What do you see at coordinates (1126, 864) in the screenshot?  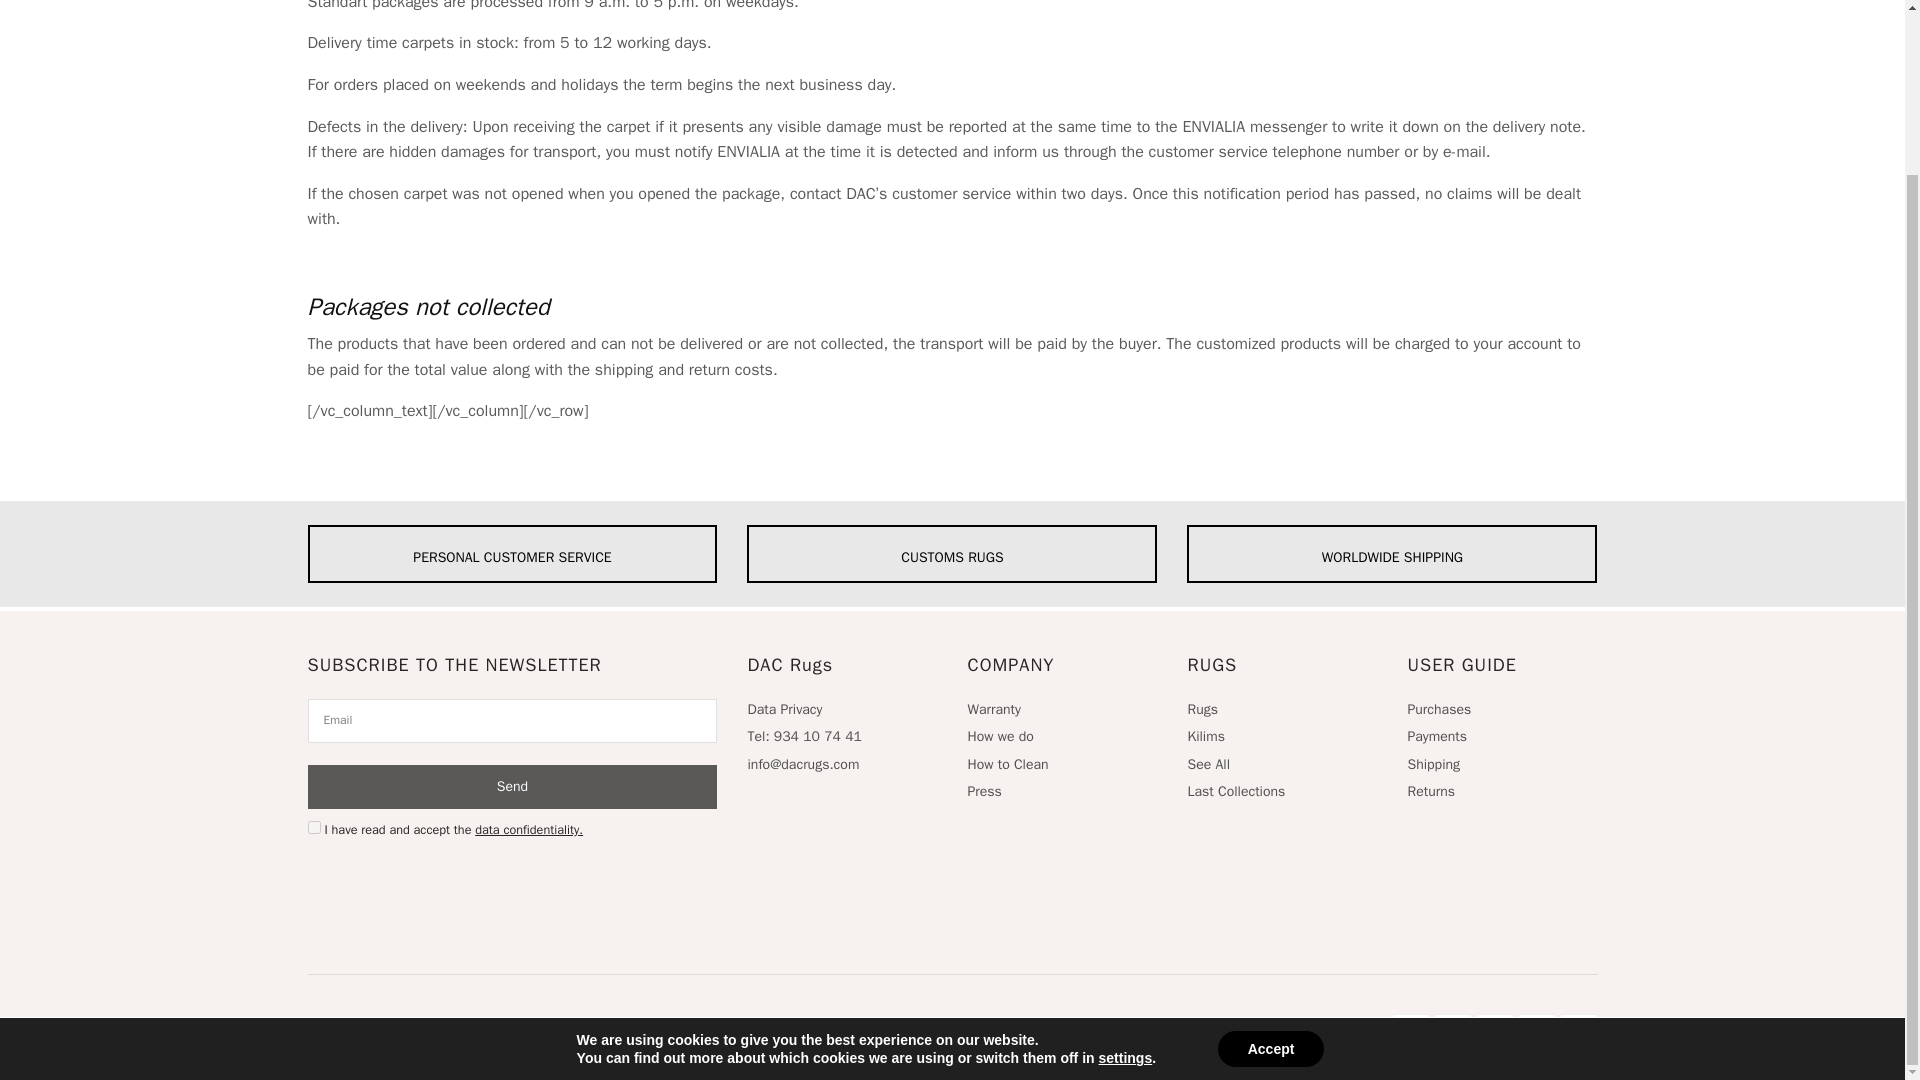 I see `settings` at bounding box center [1126, 864].